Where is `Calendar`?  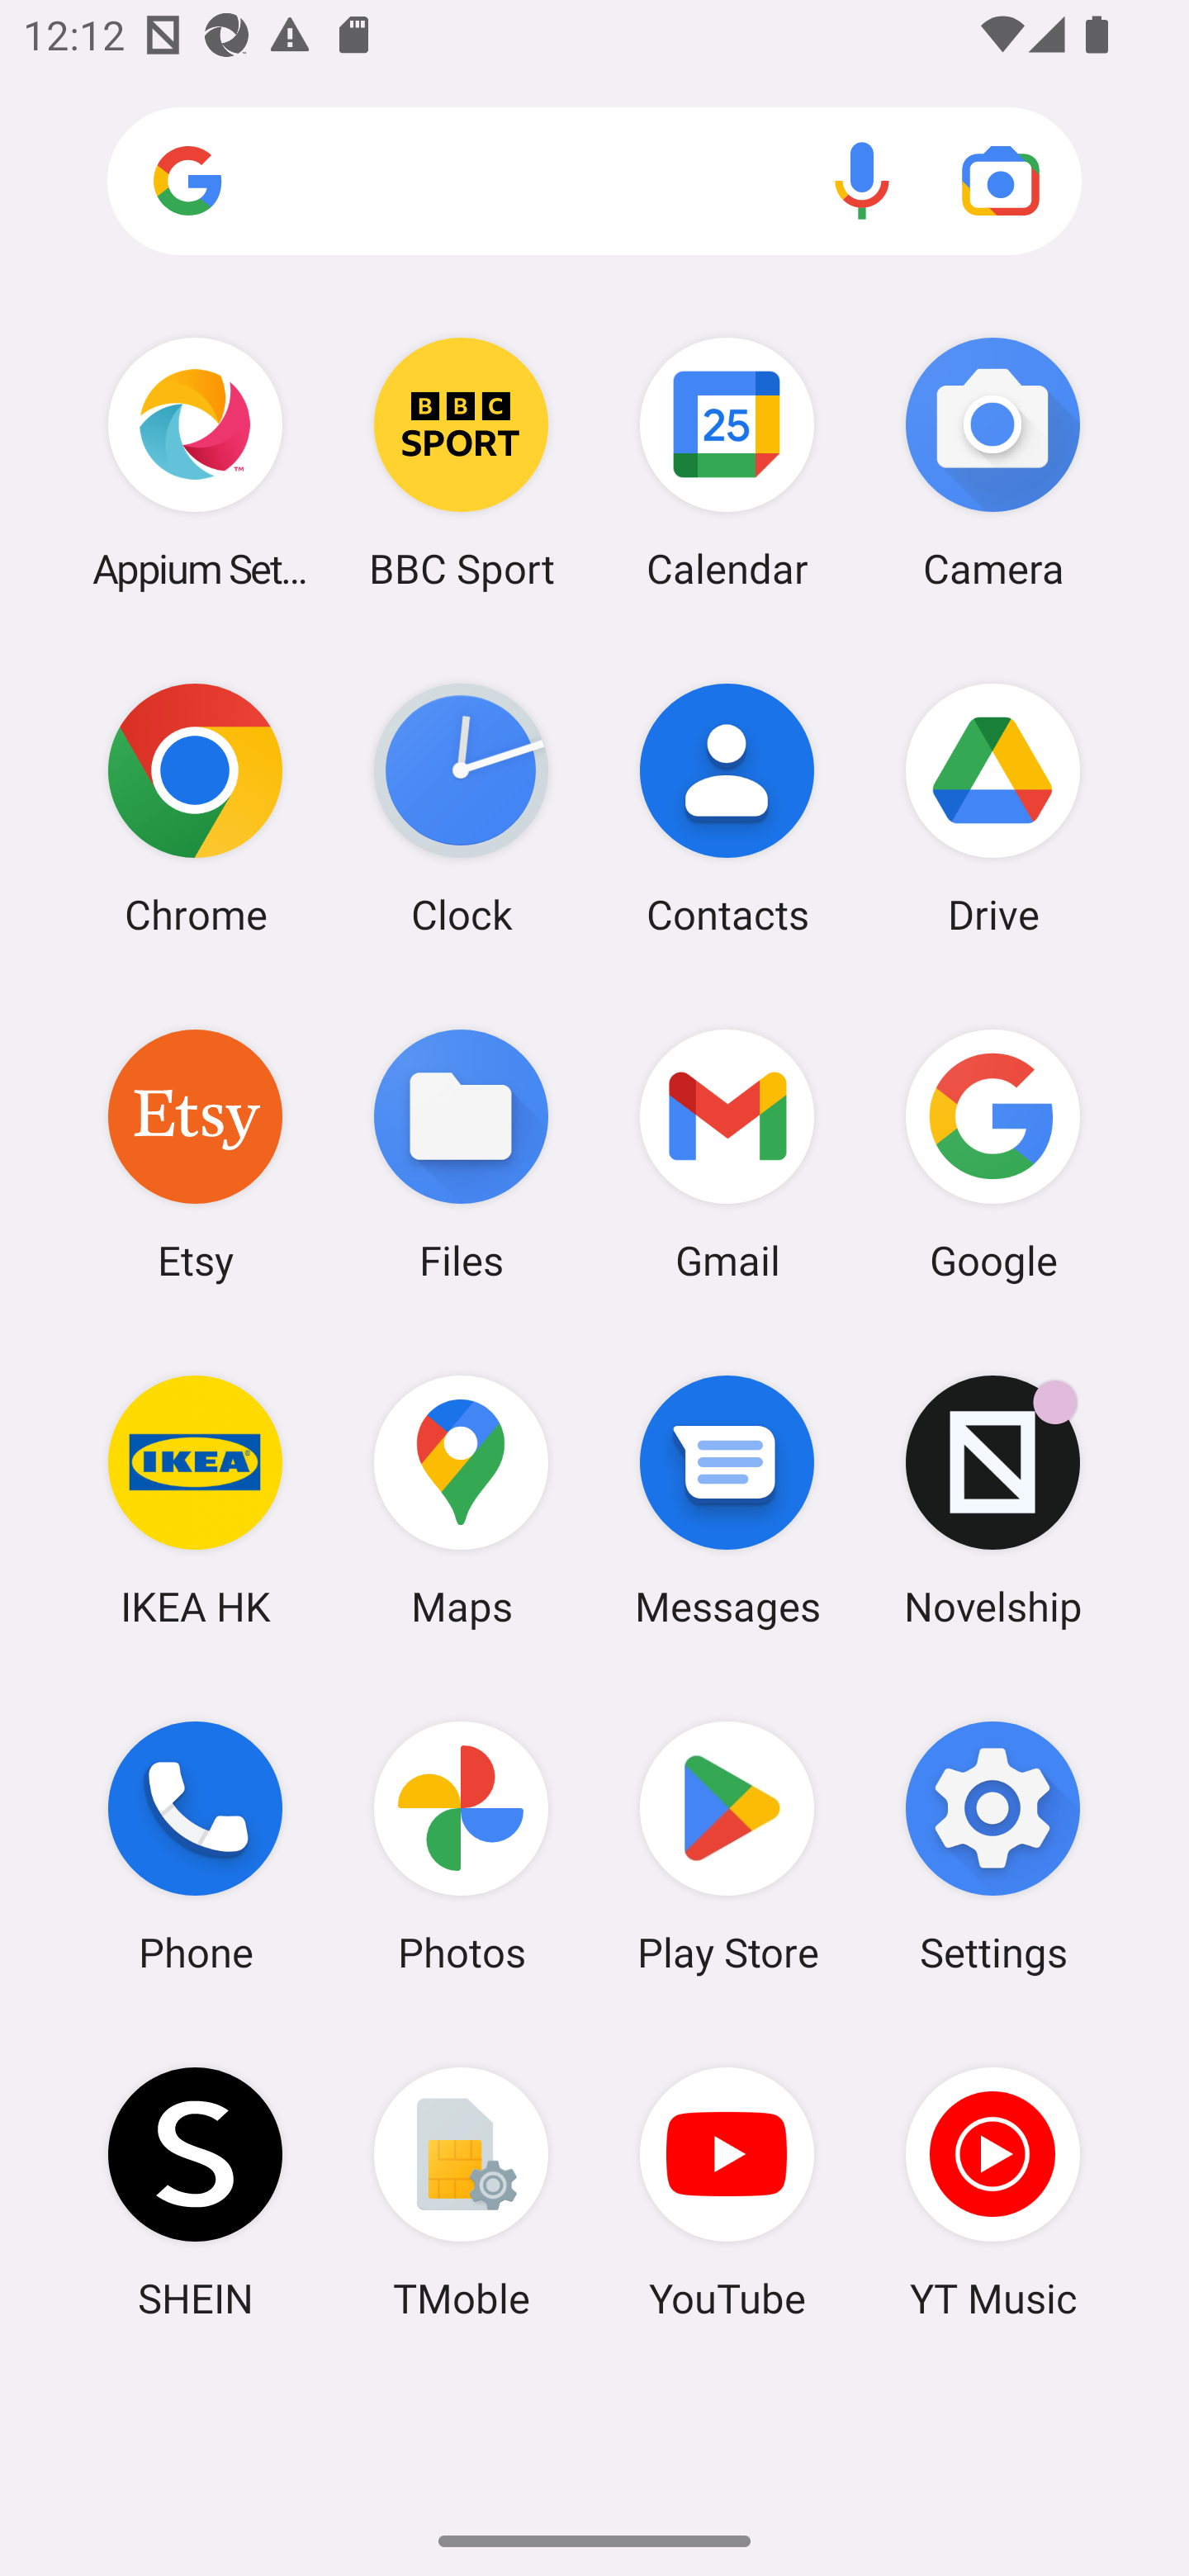
Calendar is located at coordinates (727, 462).